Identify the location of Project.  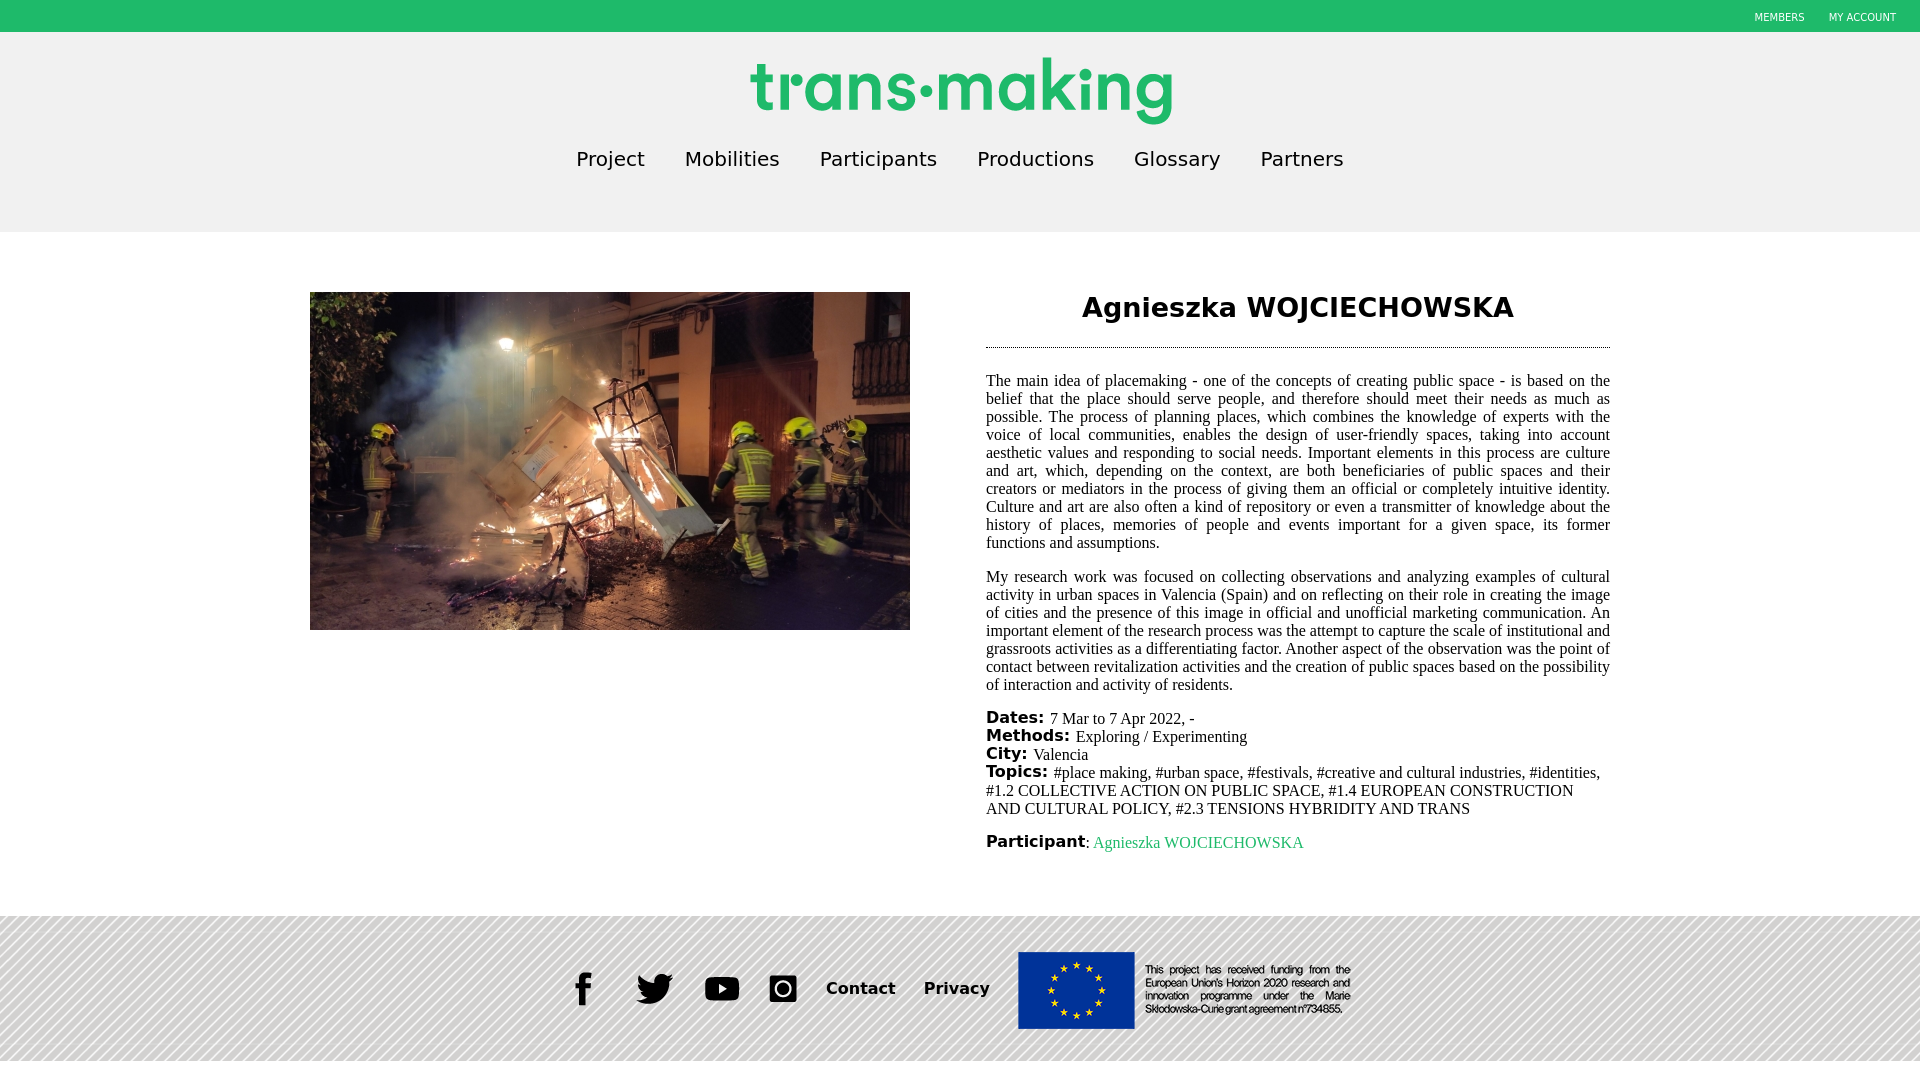
(610, 158).